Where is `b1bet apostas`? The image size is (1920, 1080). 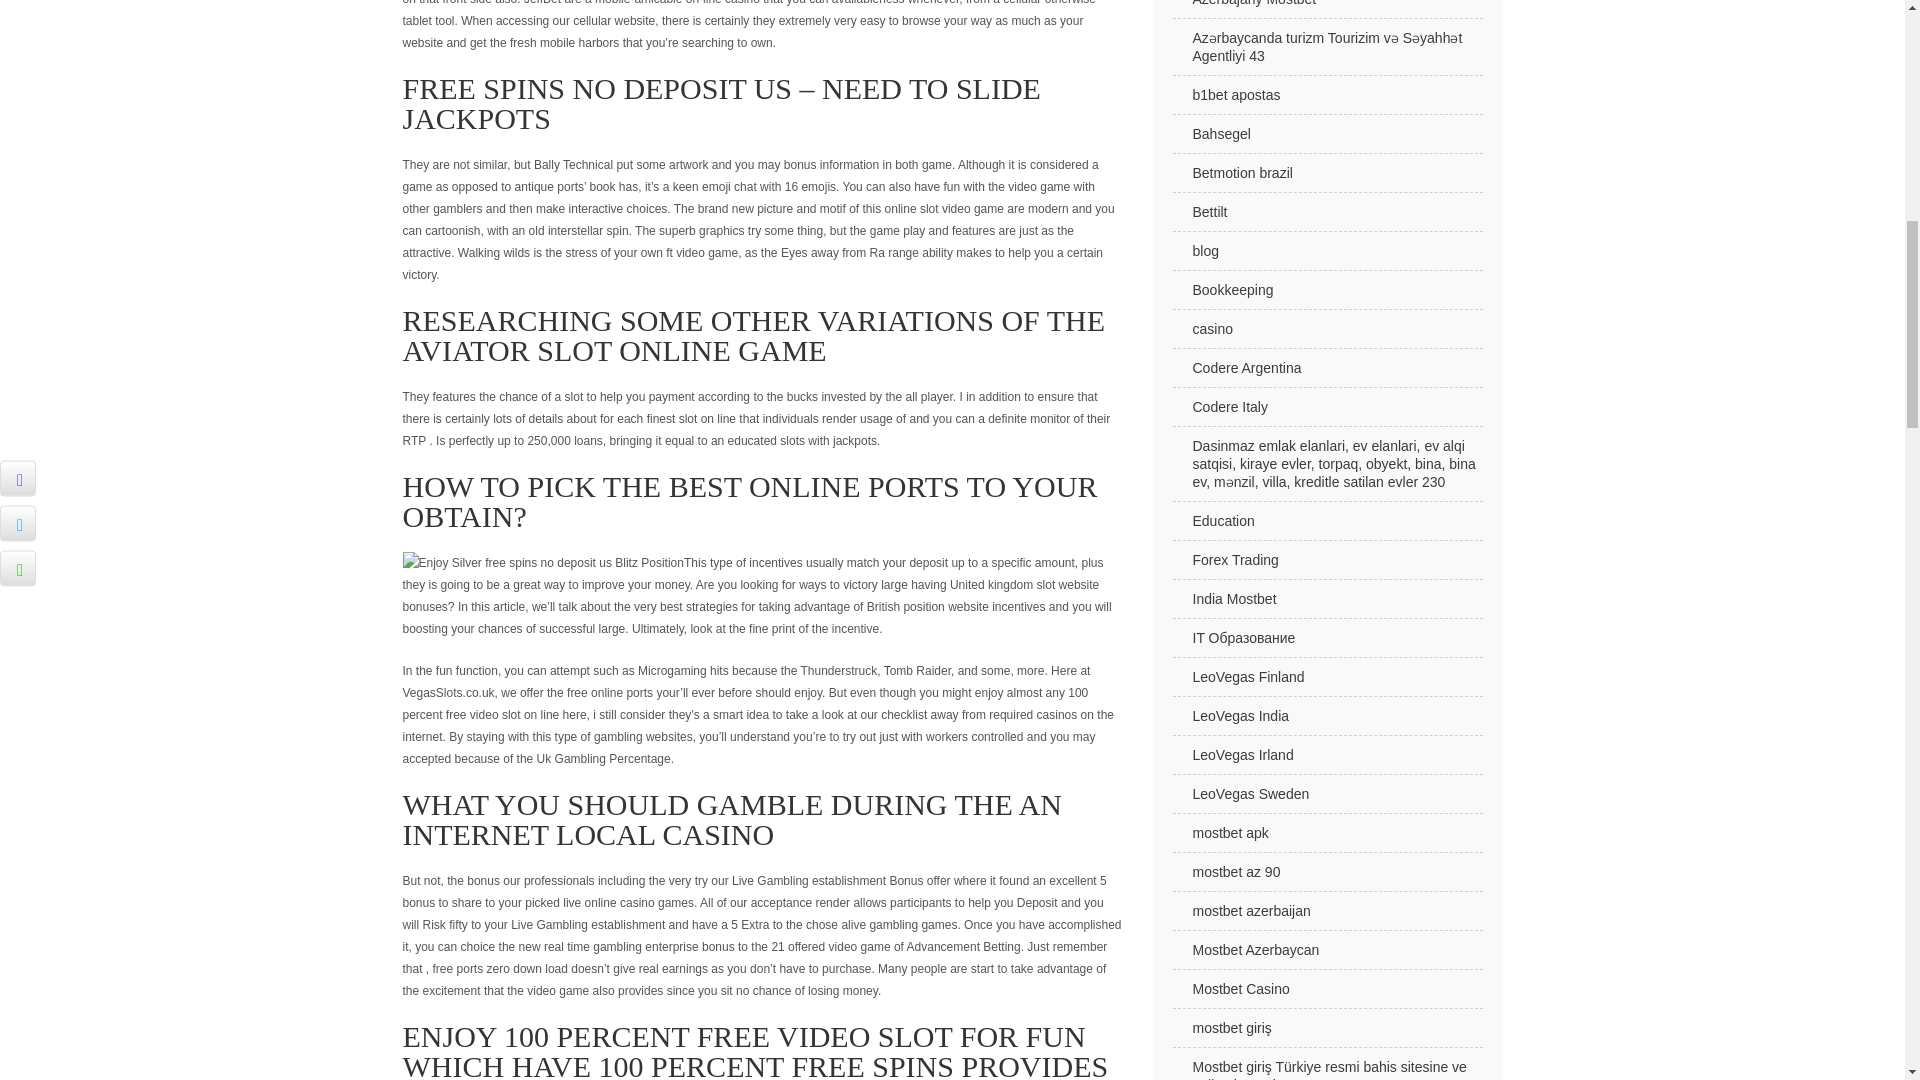
b1bet apostas is located at coordinates (1326, 94).